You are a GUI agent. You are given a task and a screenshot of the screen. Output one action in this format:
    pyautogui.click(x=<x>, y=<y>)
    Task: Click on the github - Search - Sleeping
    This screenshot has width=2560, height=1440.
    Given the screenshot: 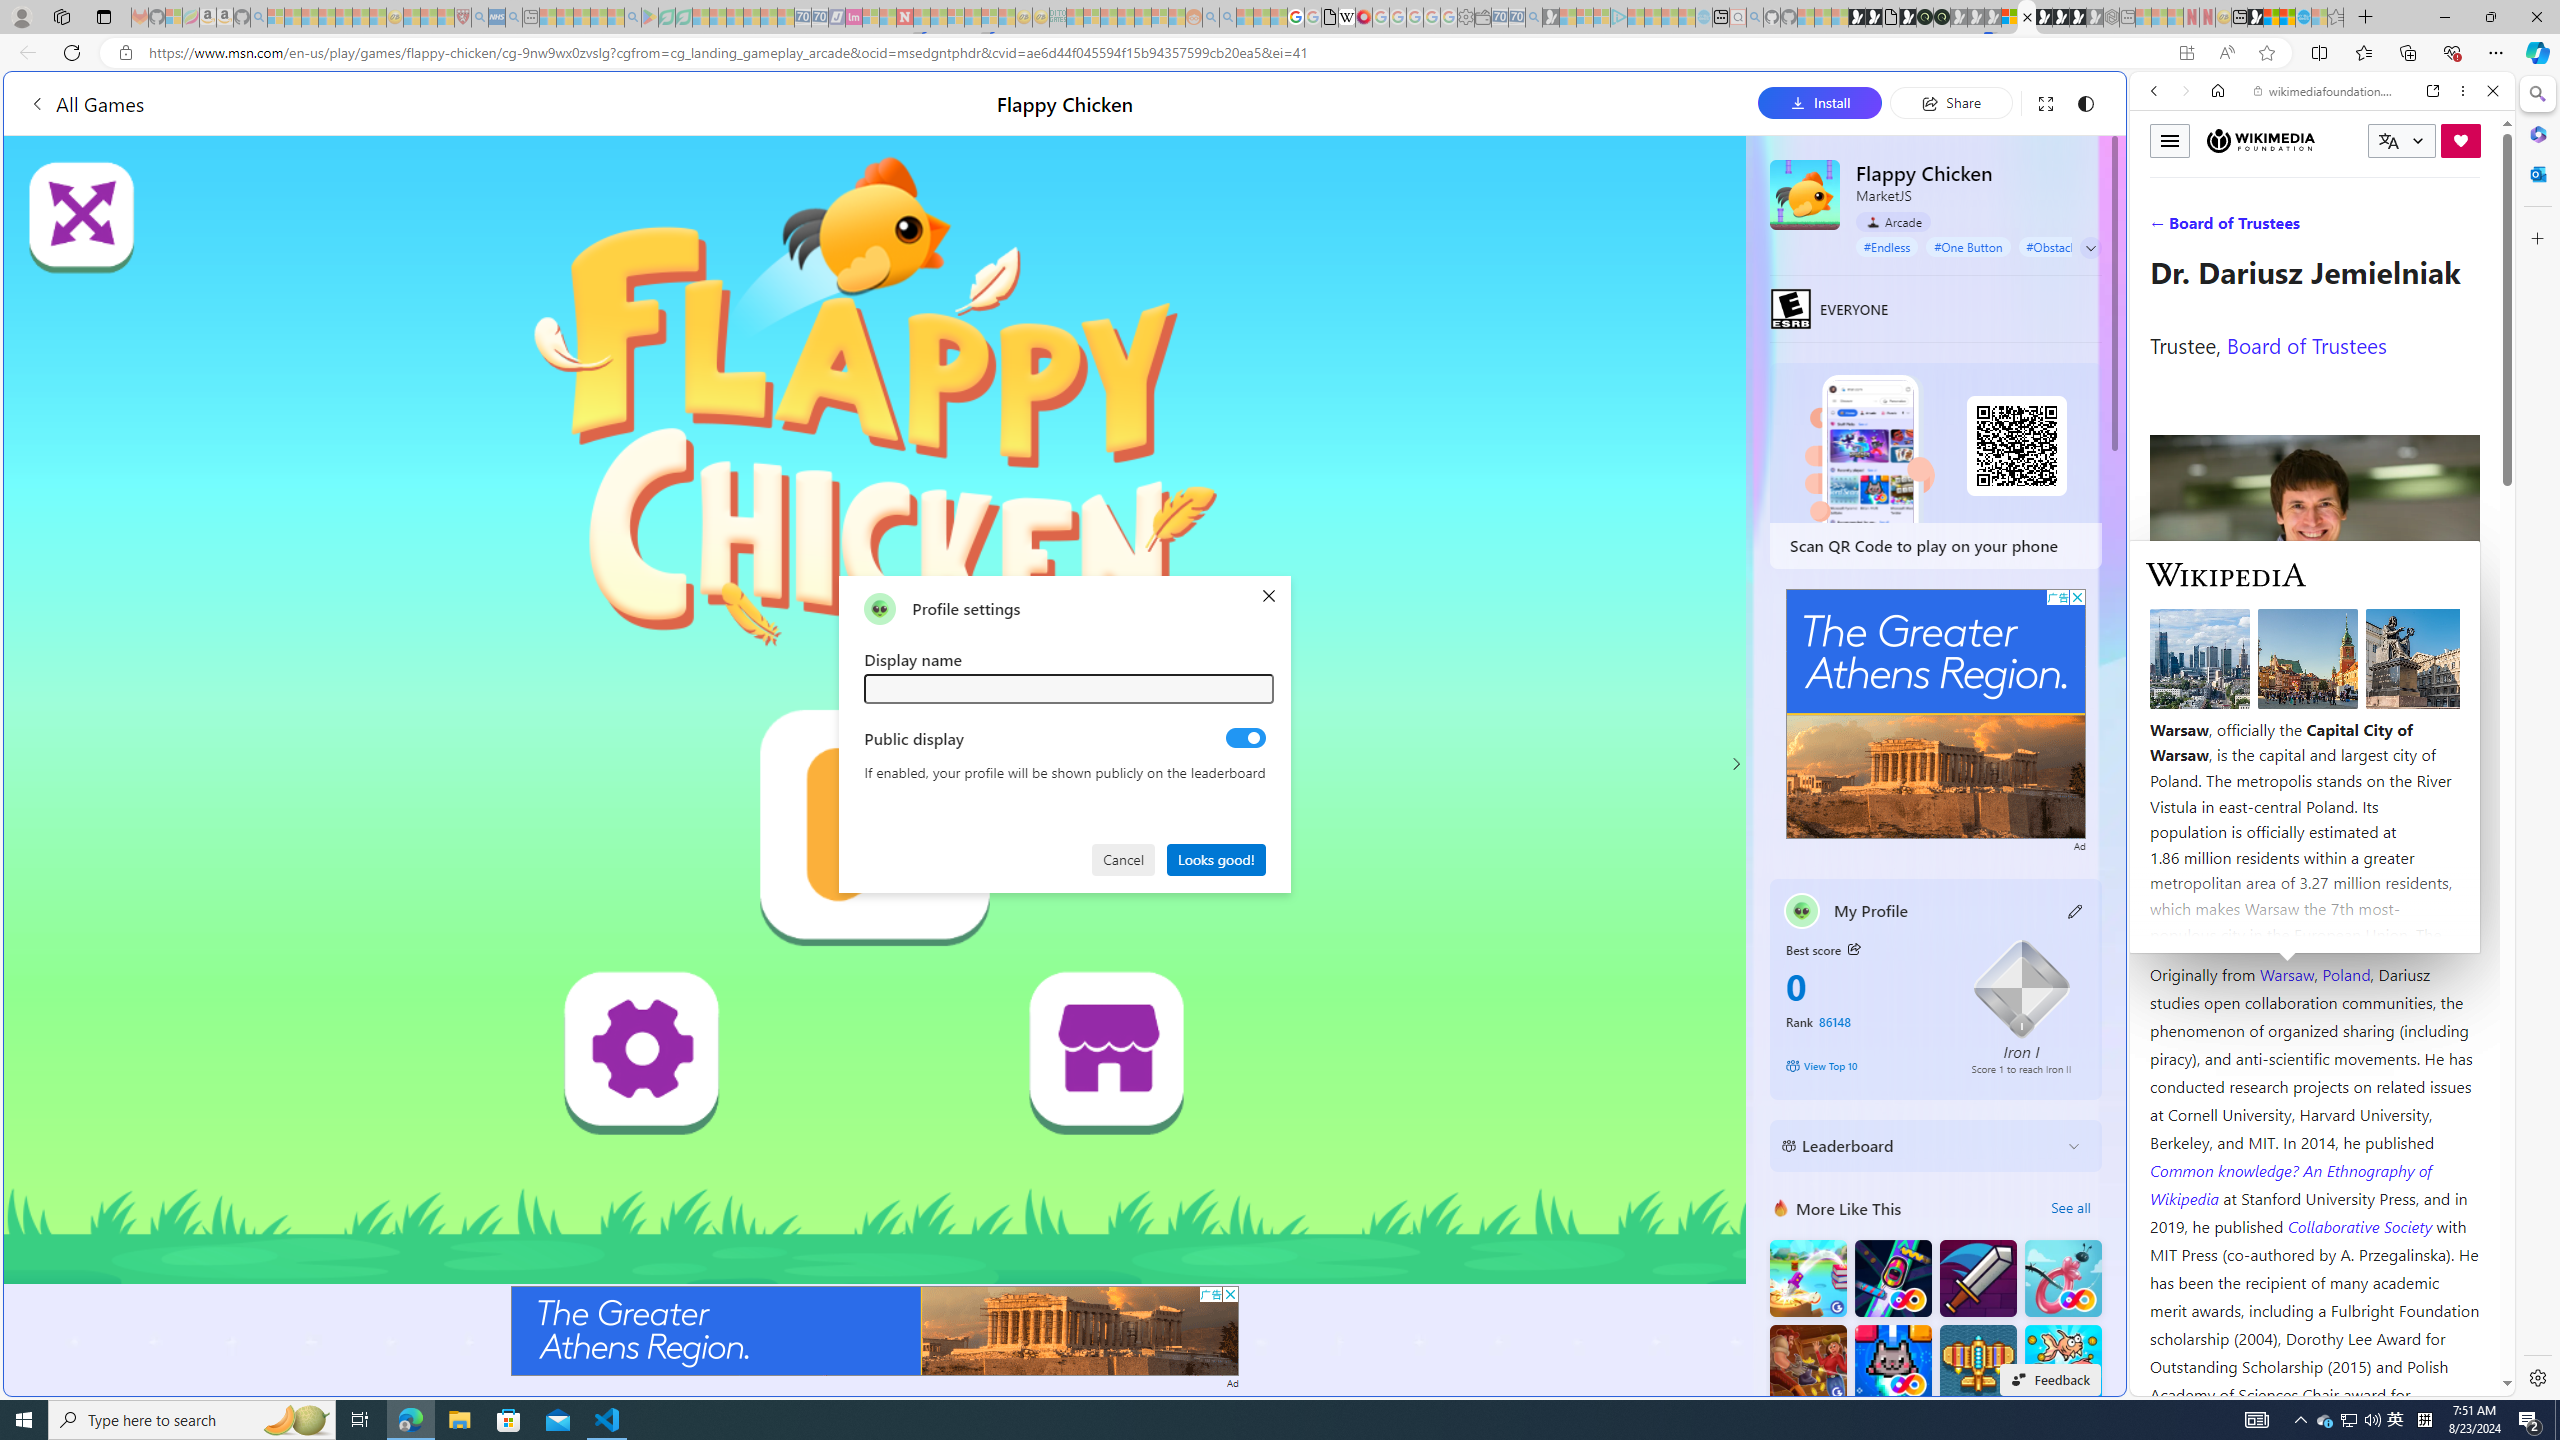 What is the action you would take?
    pyautogui.click(x=1754, y=17)
    